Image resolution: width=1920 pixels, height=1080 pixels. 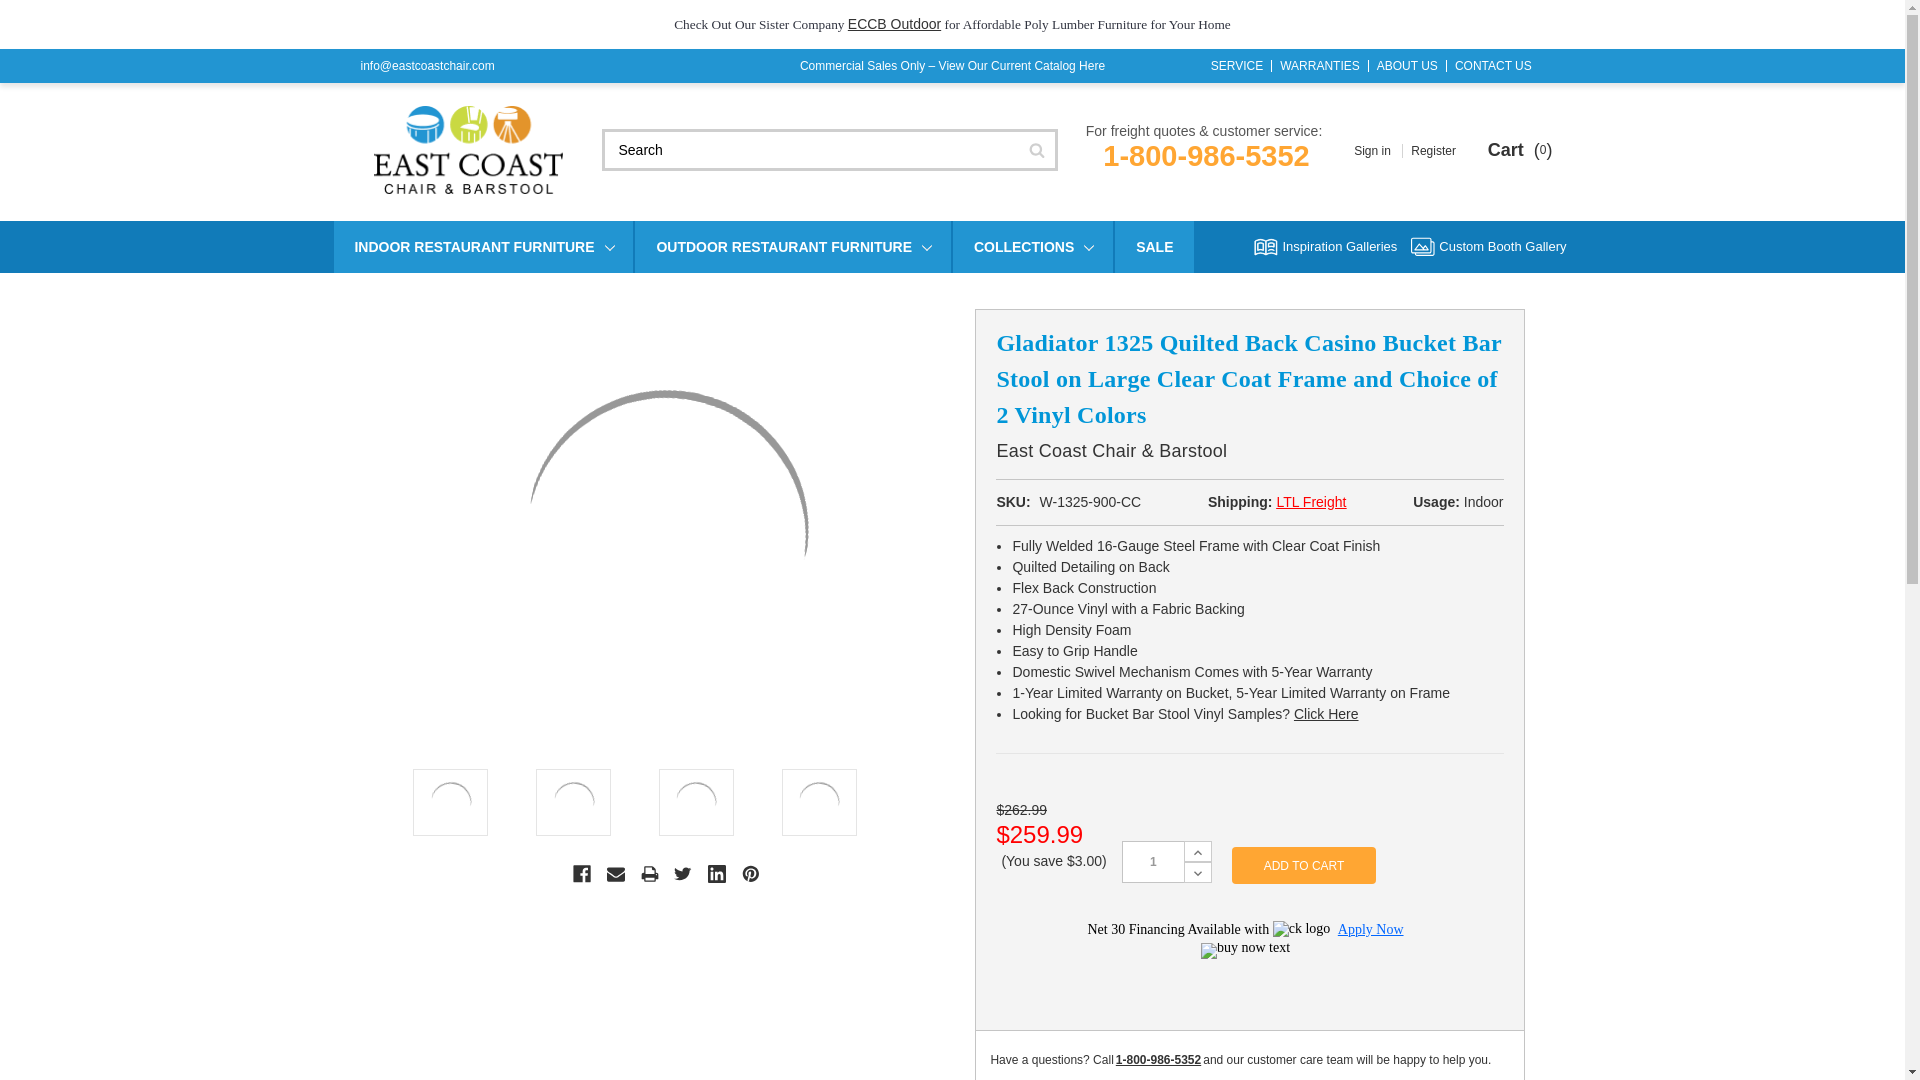 What do you see at coordinates (792, 247) in the screenshot?
I see `OUTDOOR RESTAURANT FURNITURE` at bounding box center [792, 247].